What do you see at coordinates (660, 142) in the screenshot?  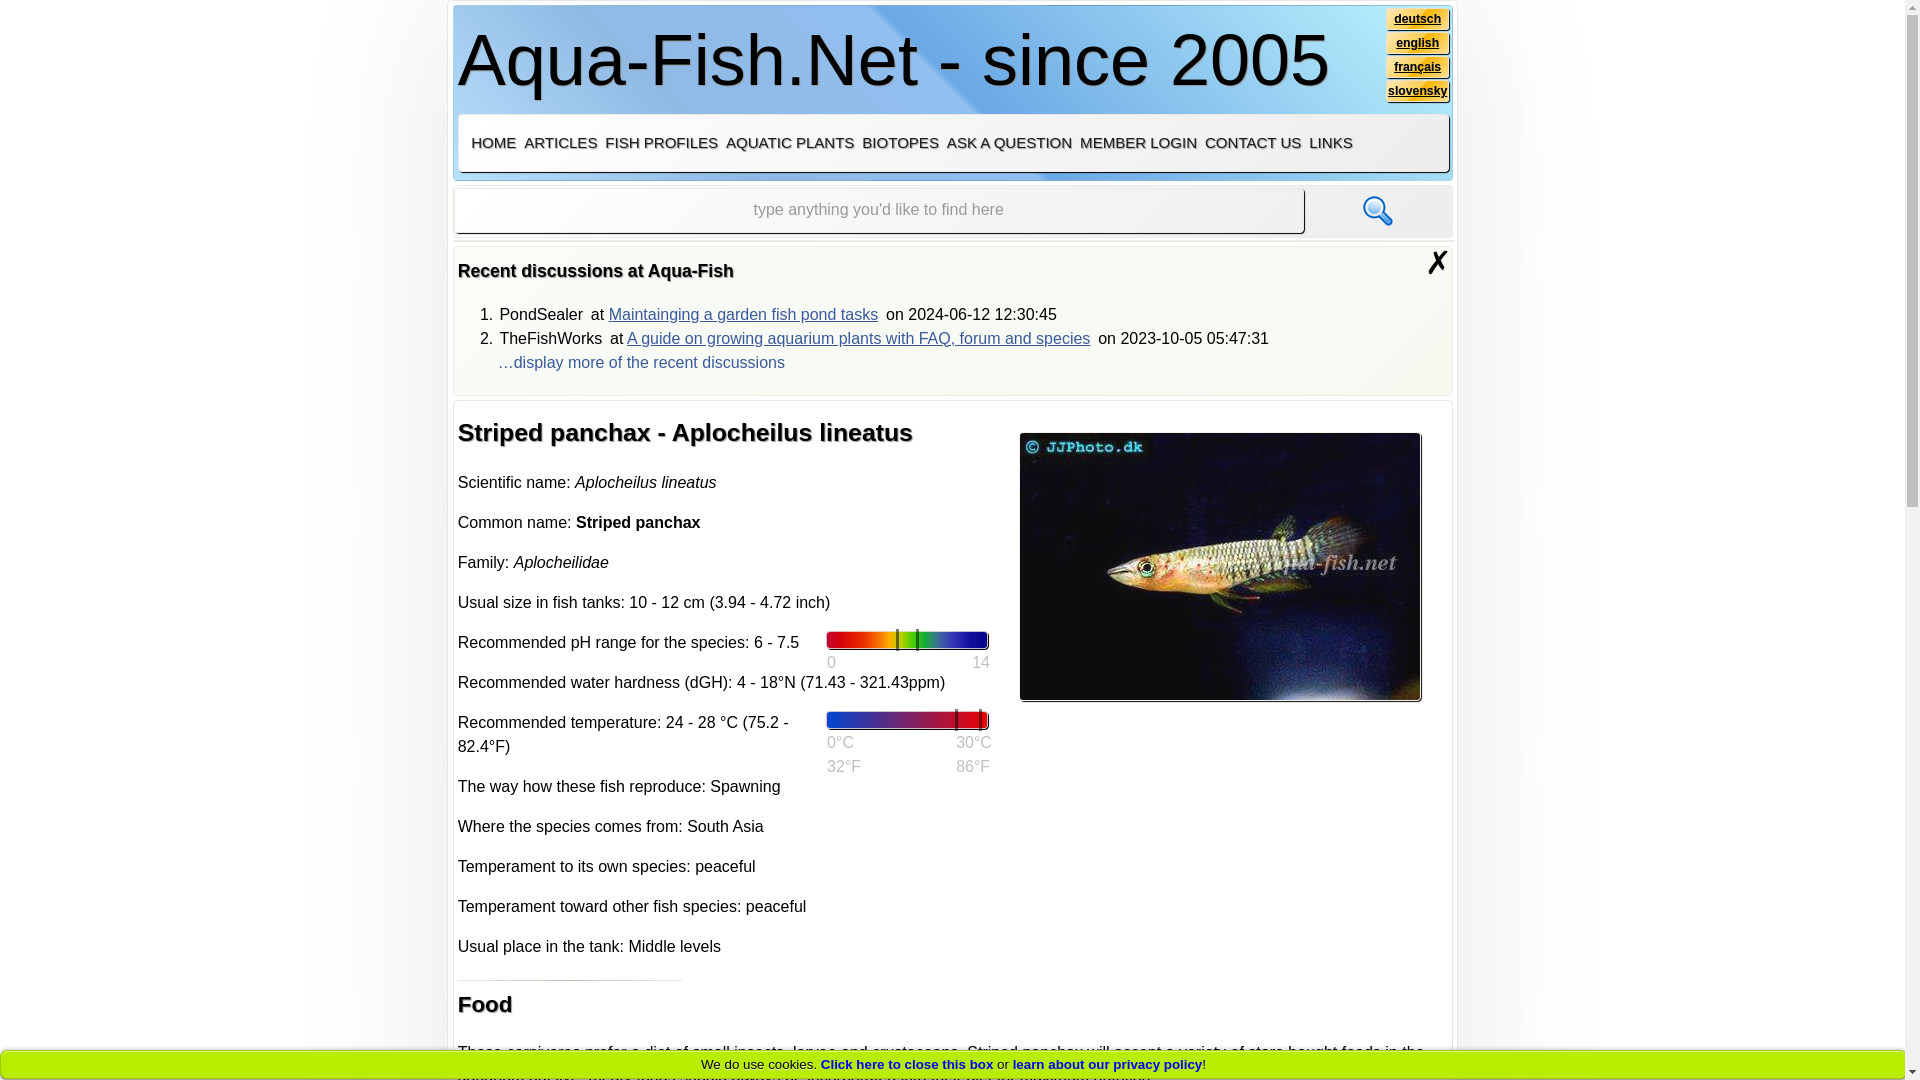 I see `FISH PROFILES` at bounding box center [660, 142].